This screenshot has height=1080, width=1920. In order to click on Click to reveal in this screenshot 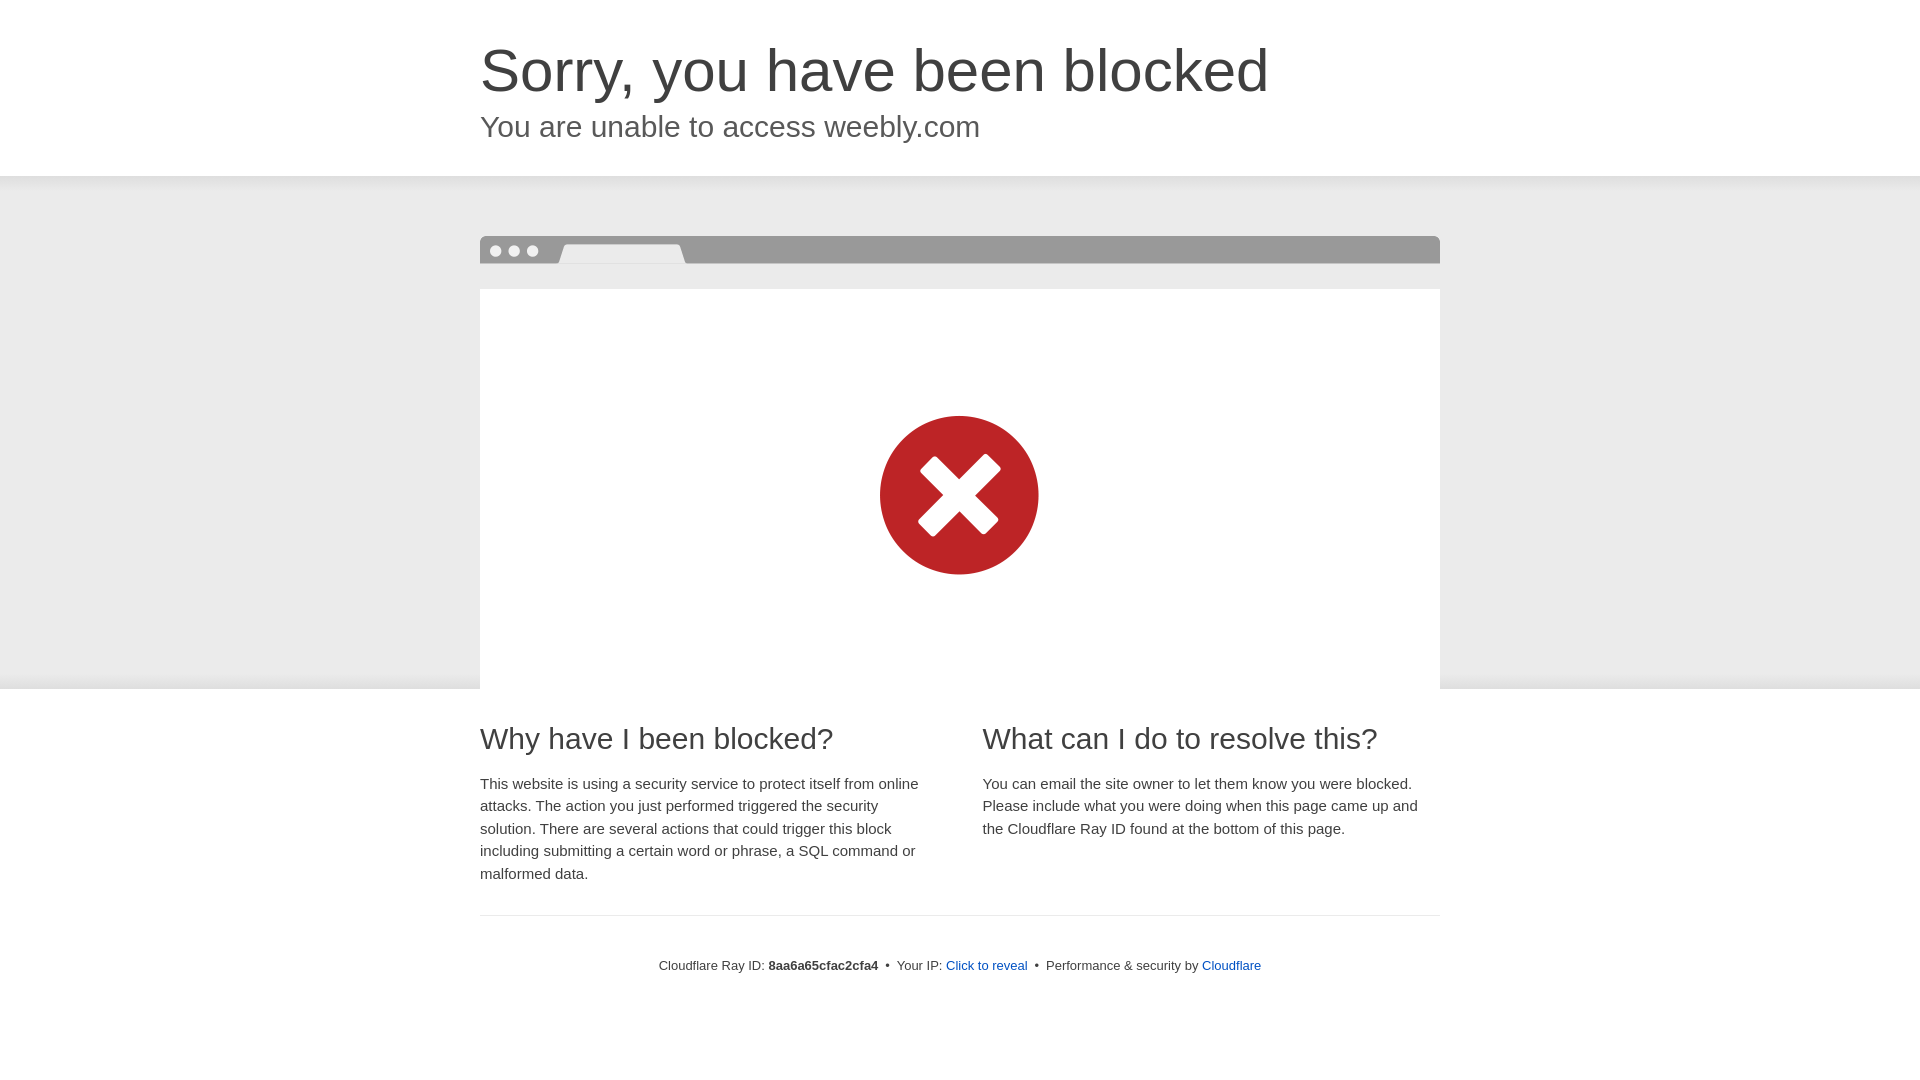, I will do `click(986, 966)`.